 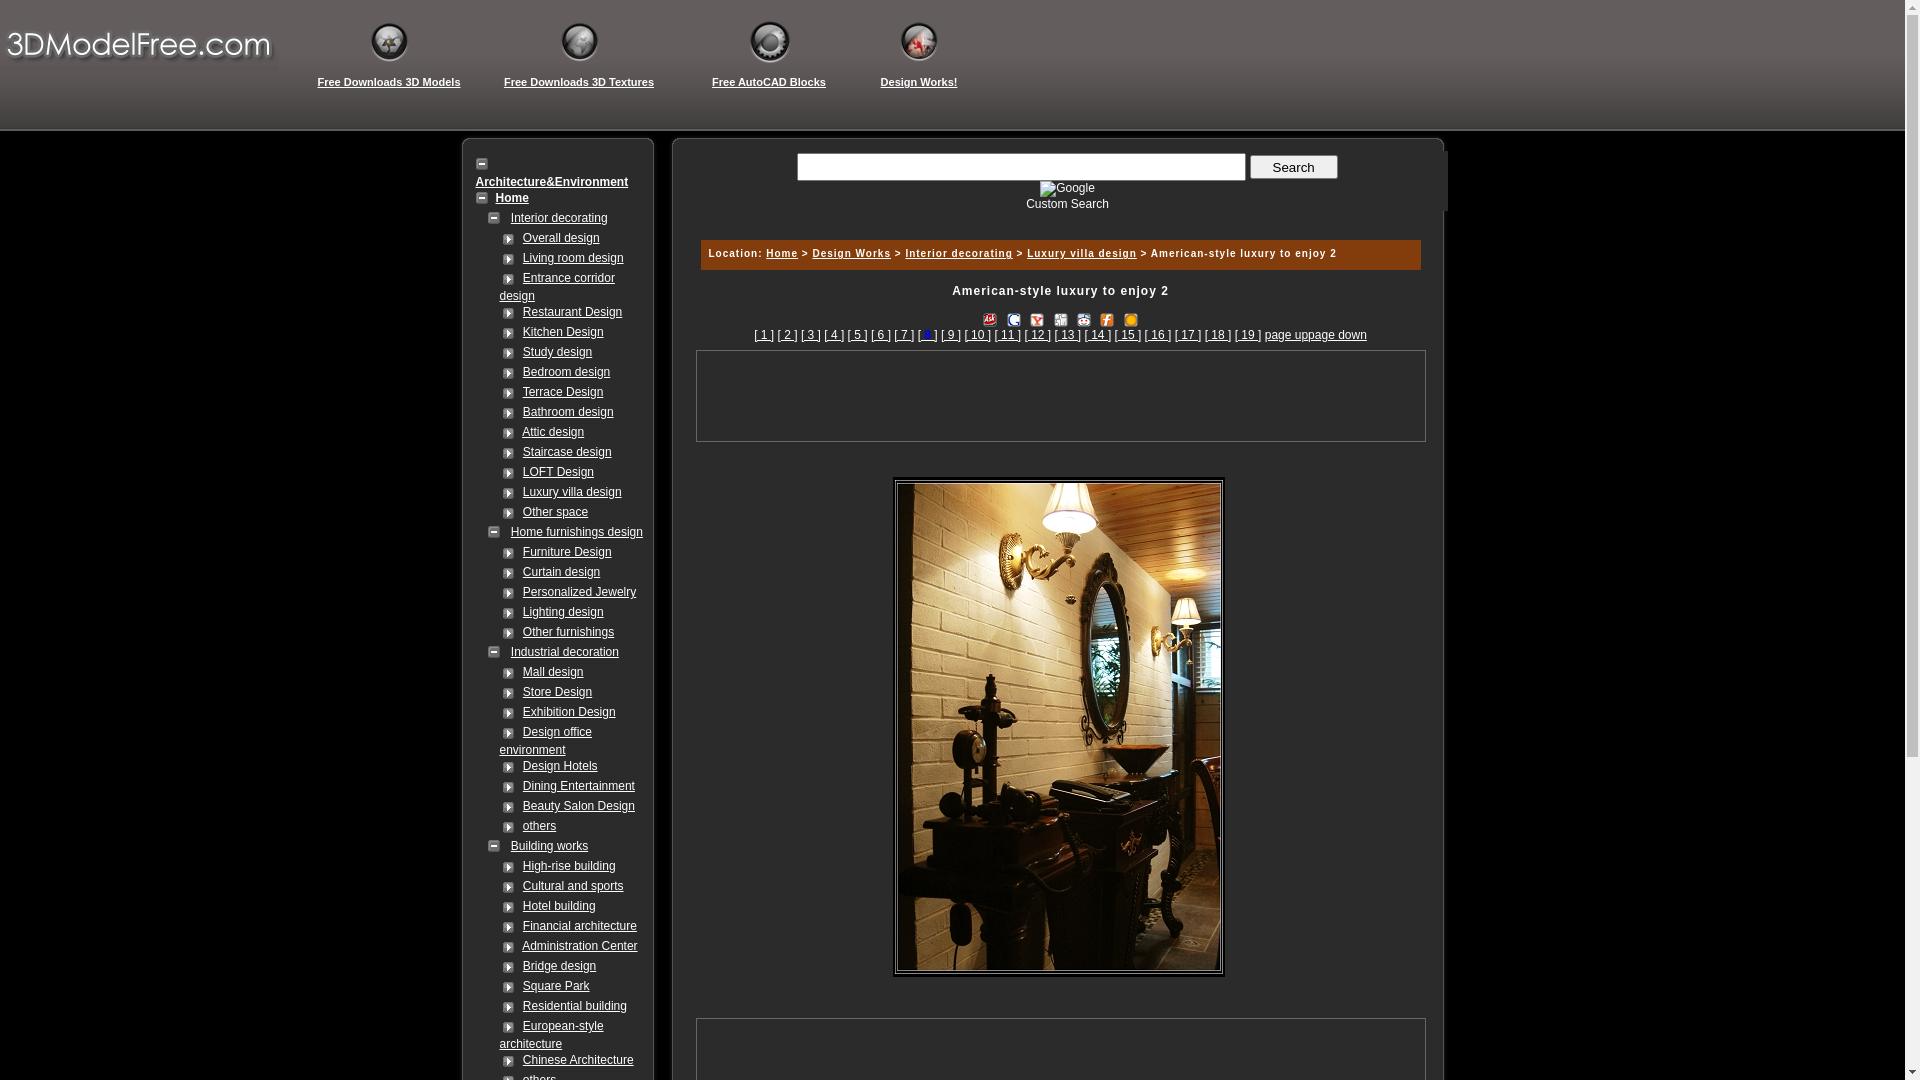 I want to click on Administration Center, so click(x=580, y=946).